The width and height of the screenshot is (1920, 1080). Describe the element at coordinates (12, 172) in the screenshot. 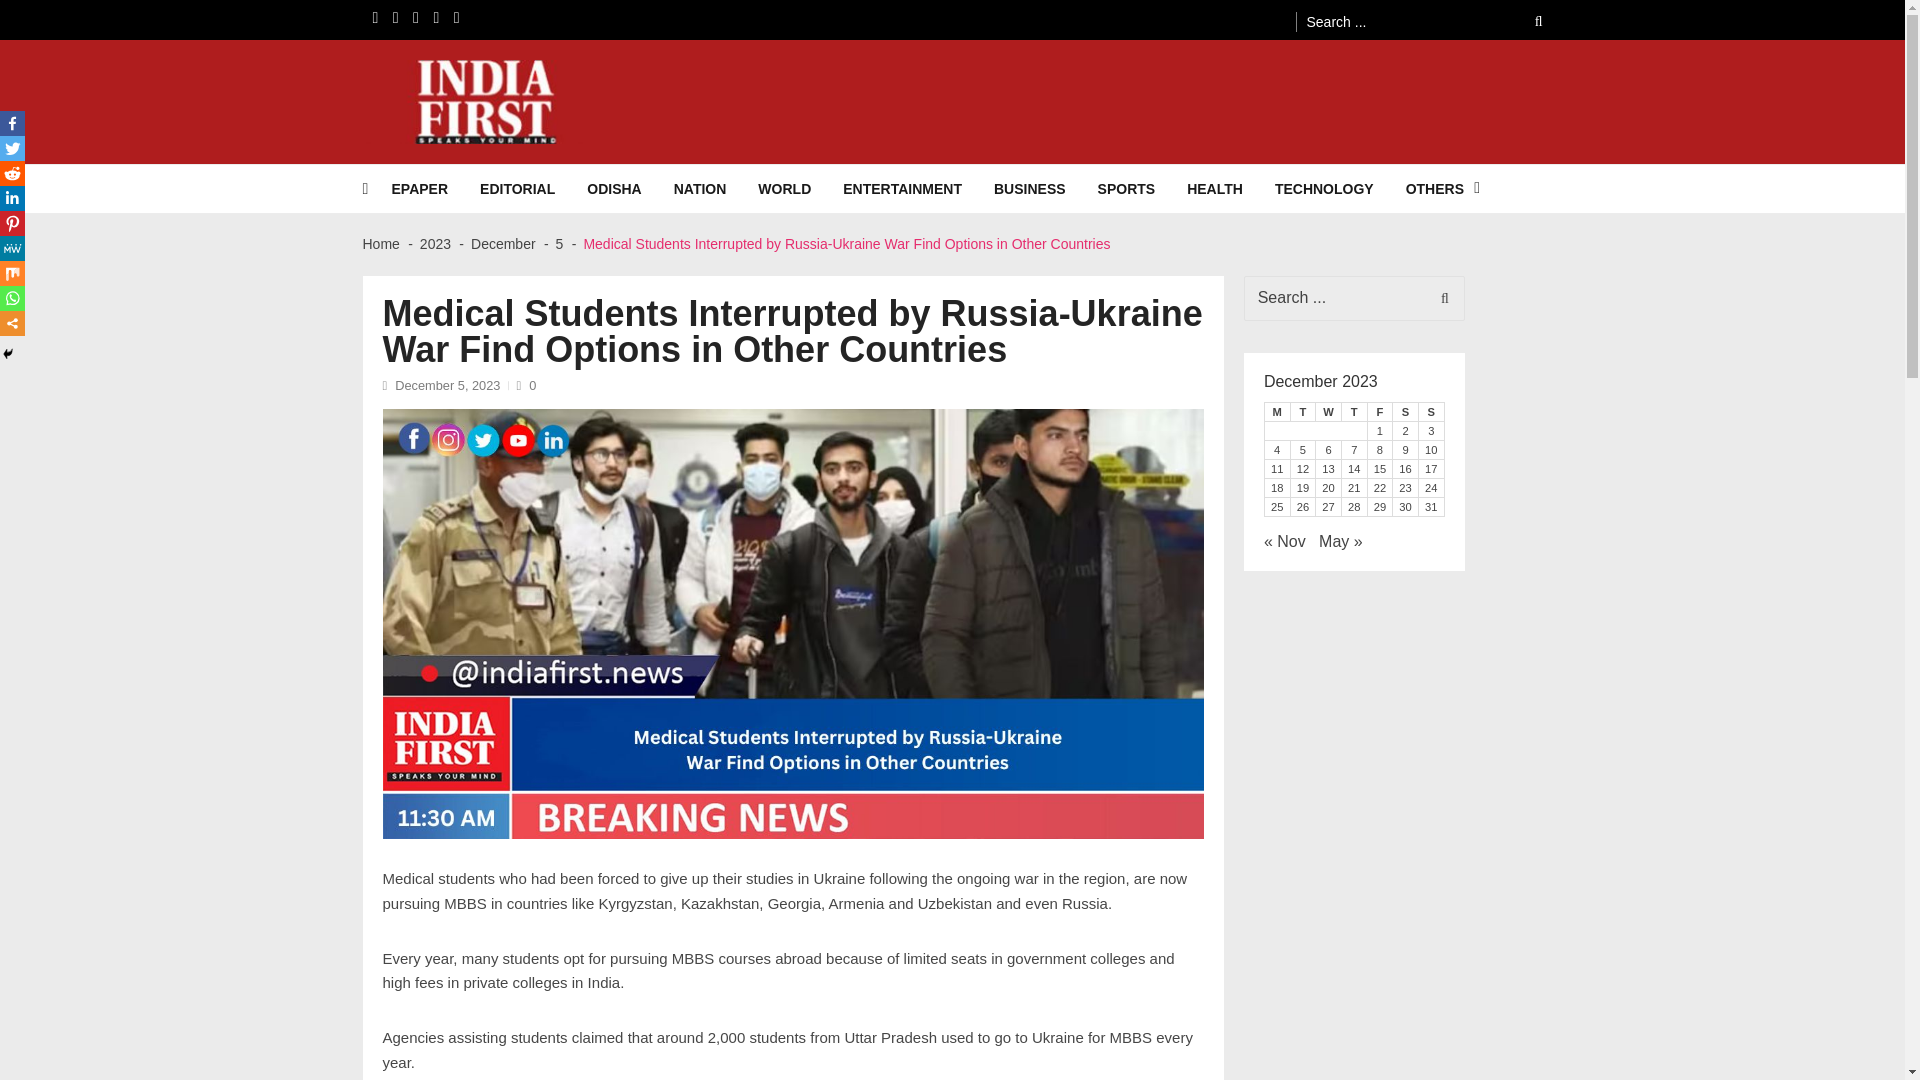

I see `Reddit` at that location.